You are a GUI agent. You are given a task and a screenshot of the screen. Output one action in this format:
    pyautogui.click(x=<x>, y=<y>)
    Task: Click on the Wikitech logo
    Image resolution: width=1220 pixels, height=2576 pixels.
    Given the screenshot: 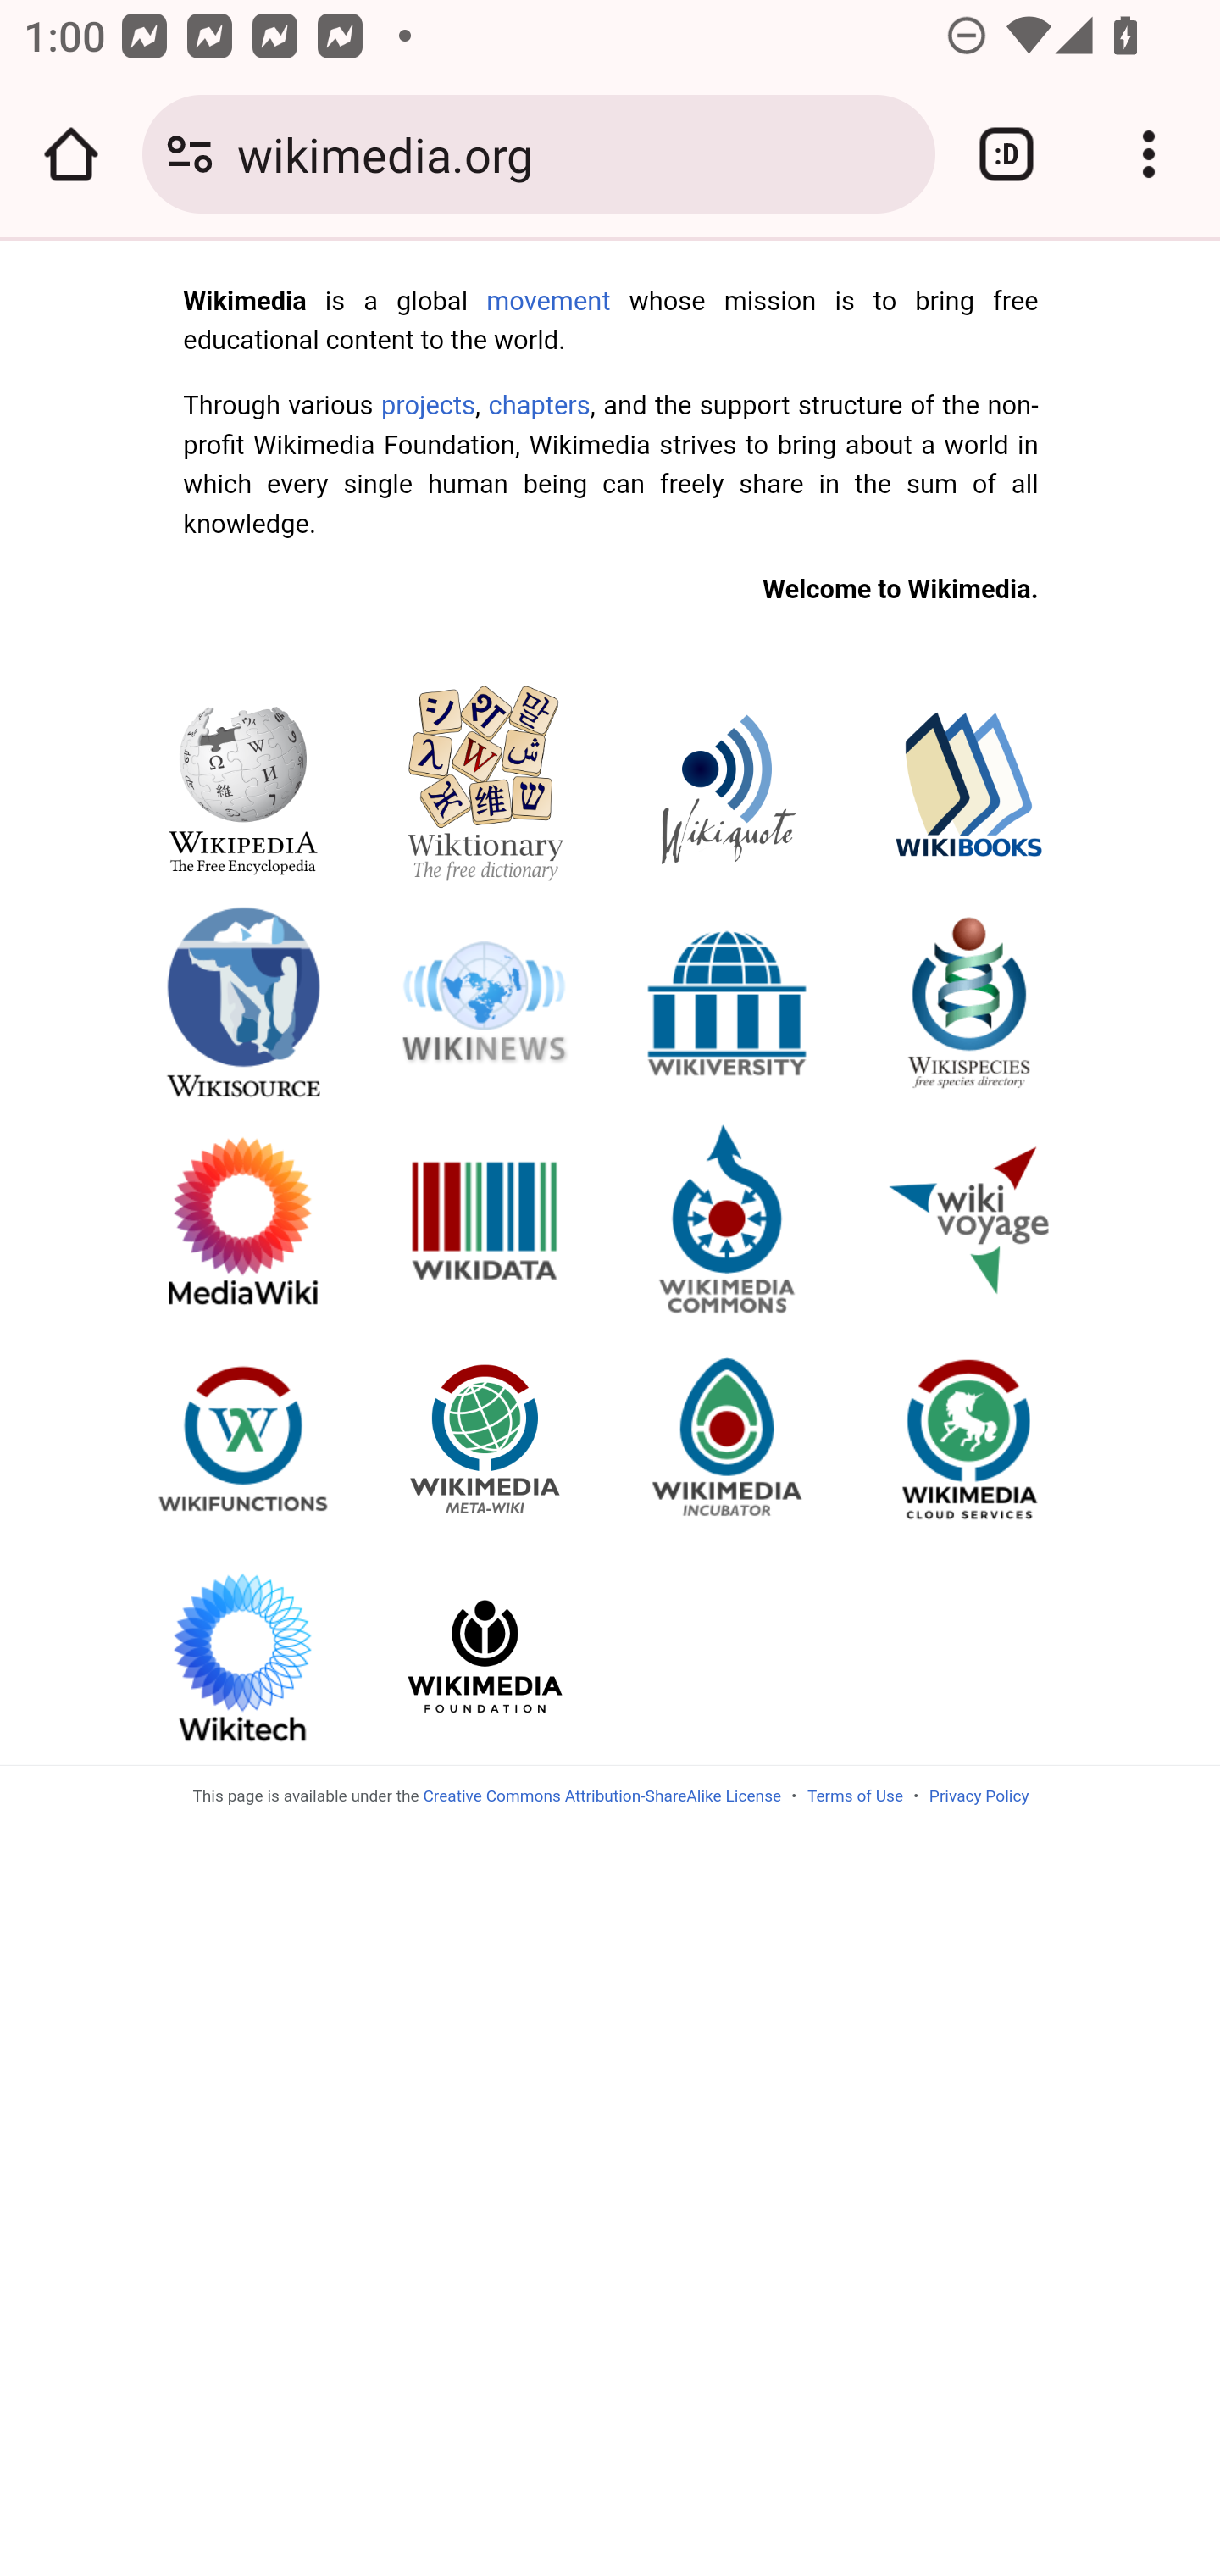 What is the action you would take?
    pyautogui.click(x=242, y=1655)
    